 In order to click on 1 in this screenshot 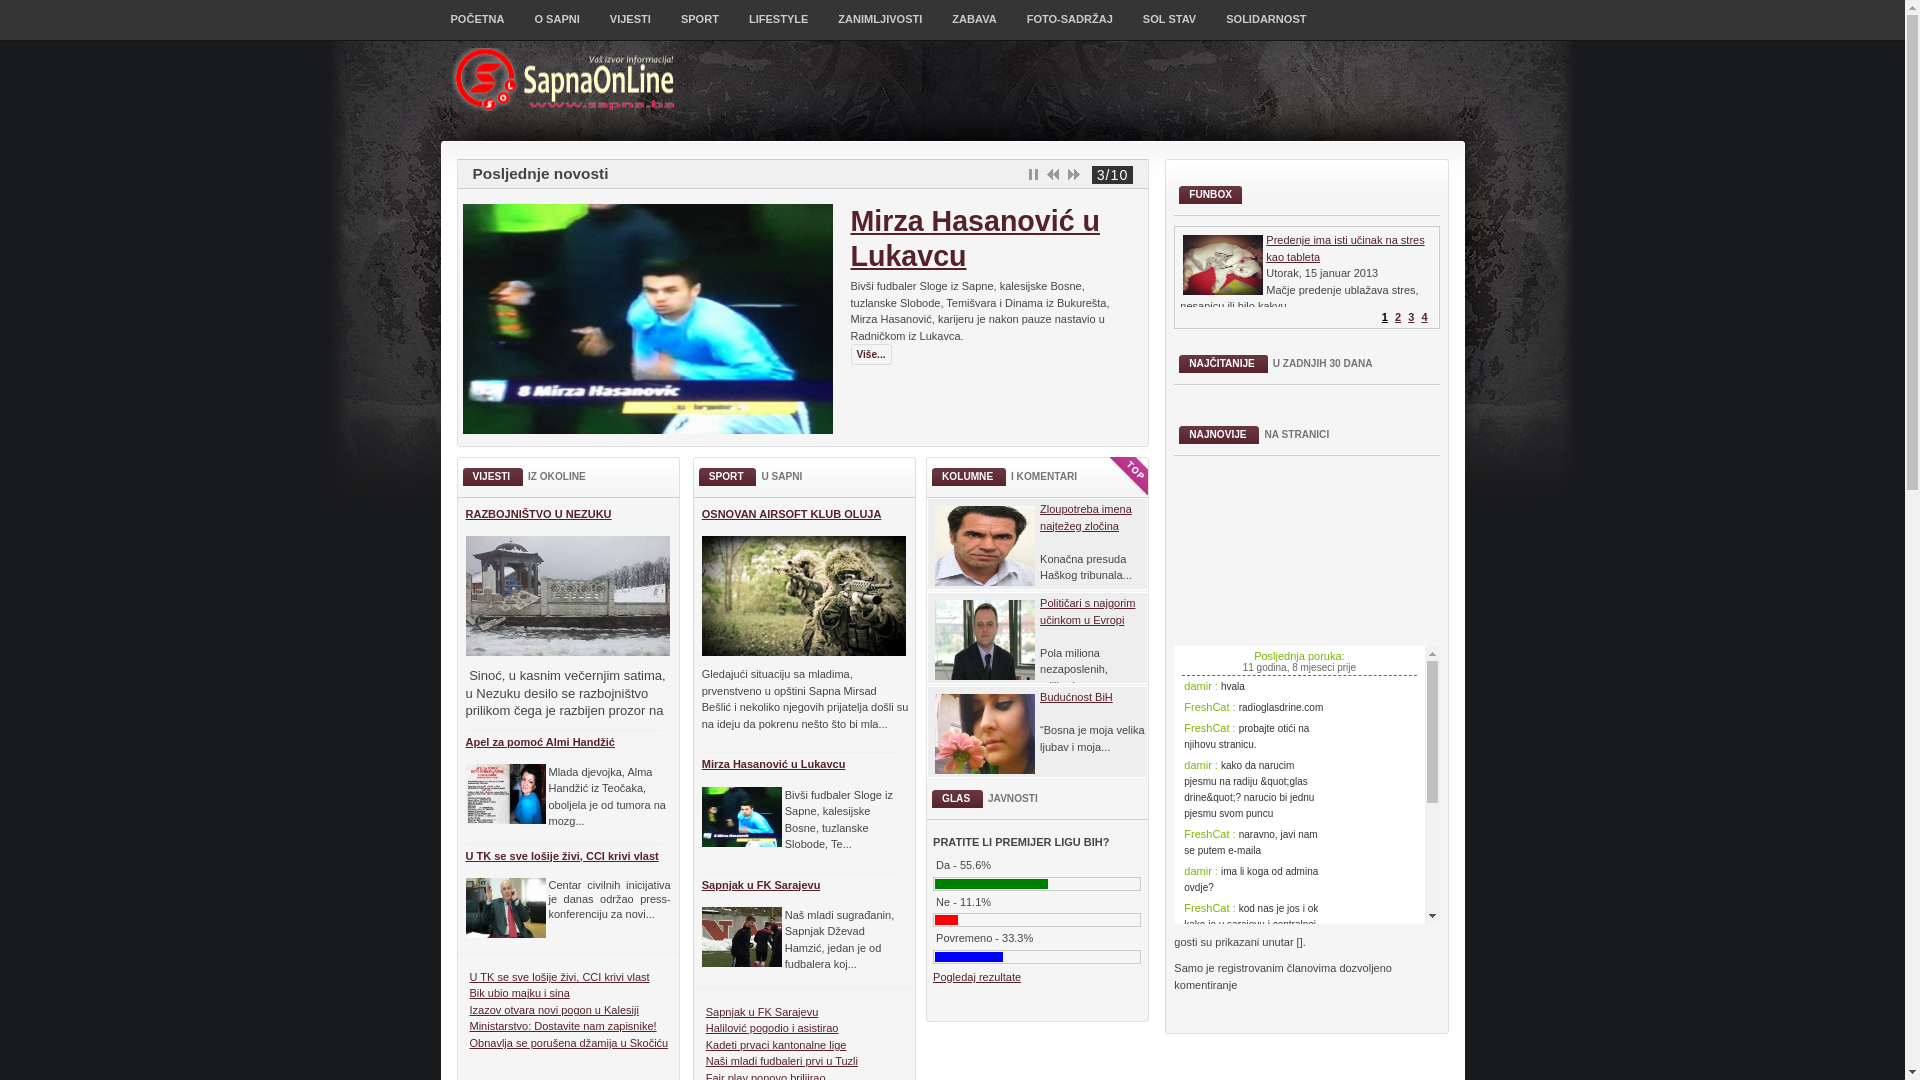, I will do `click(1385, 317)`.